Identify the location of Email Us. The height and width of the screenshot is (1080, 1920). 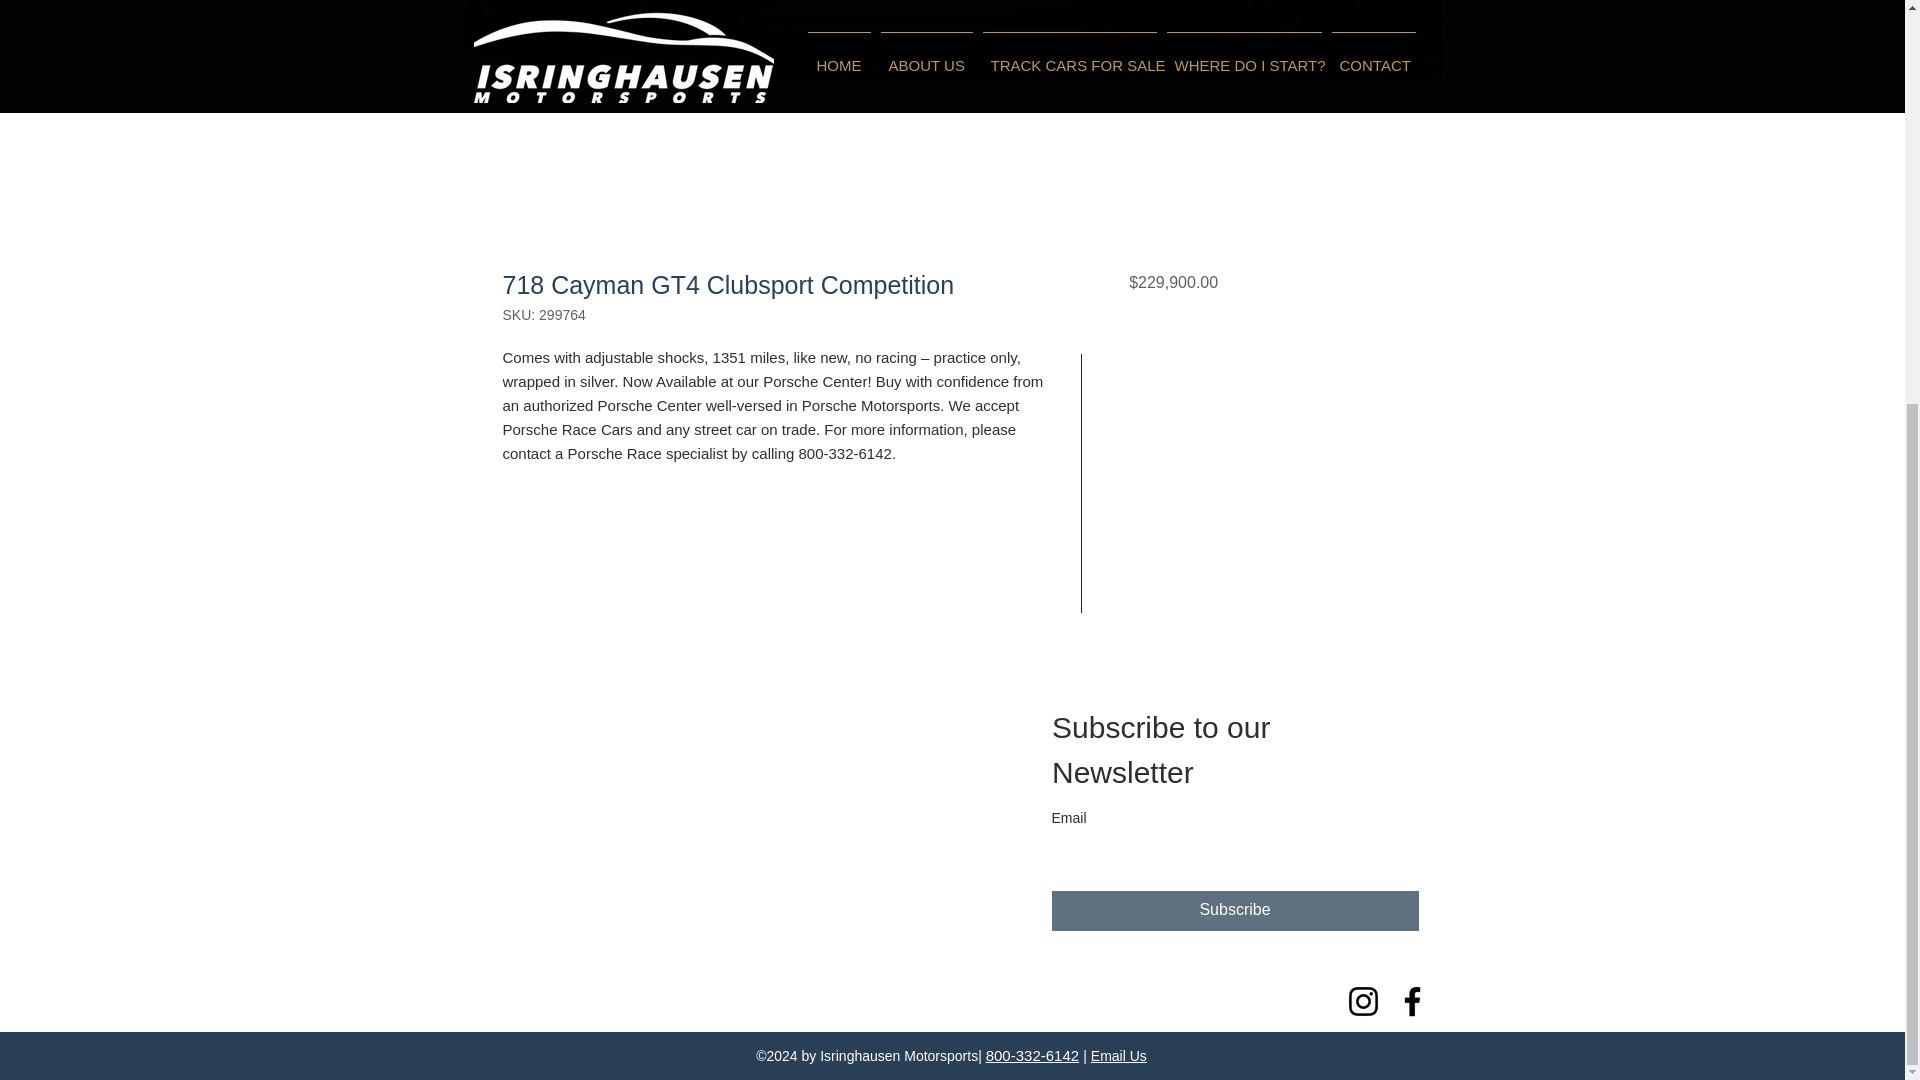
(1118, 1055).